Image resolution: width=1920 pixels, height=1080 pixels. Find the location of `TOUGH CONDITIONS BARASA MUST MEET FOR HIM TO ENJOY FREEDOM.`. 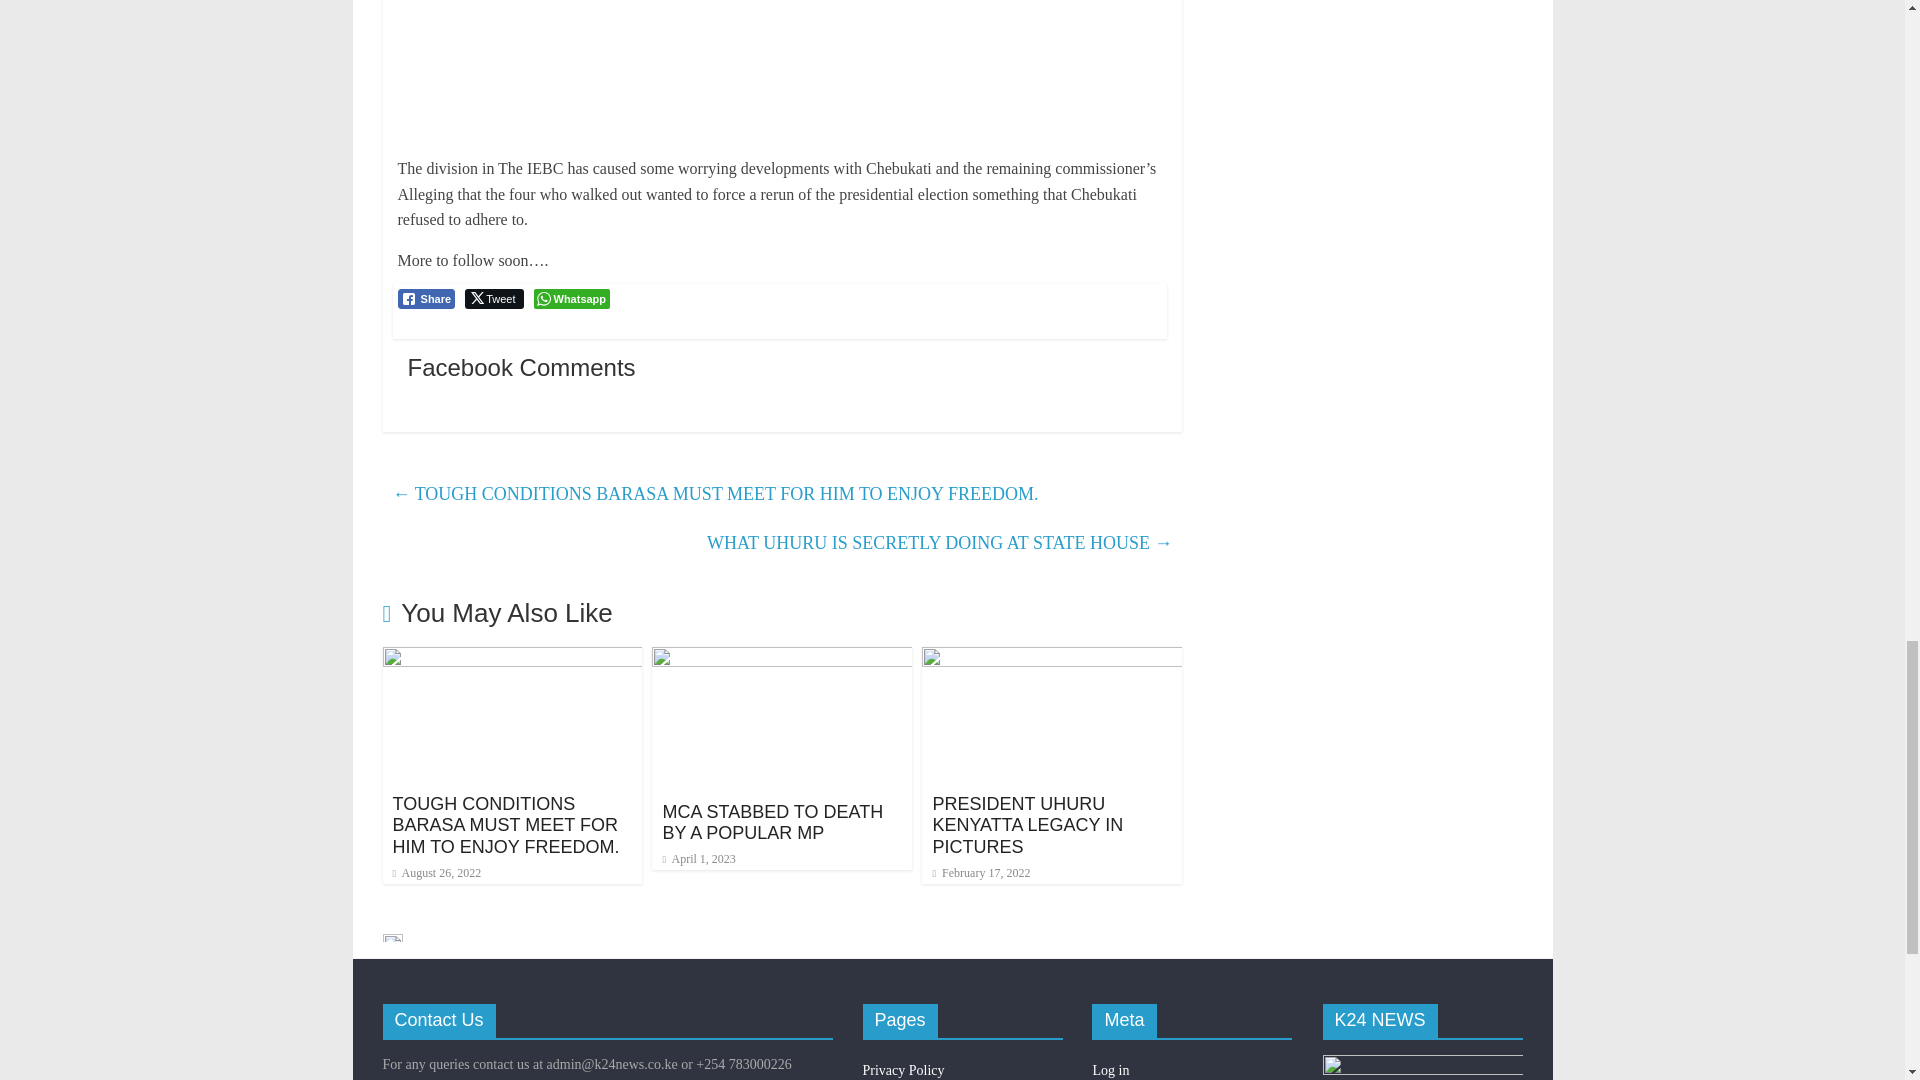

TOUGH CONDITIONS BARASA MUST MEET FOR HIM TO ENJOY FREEDOM. is located at coordinates (512, 660).